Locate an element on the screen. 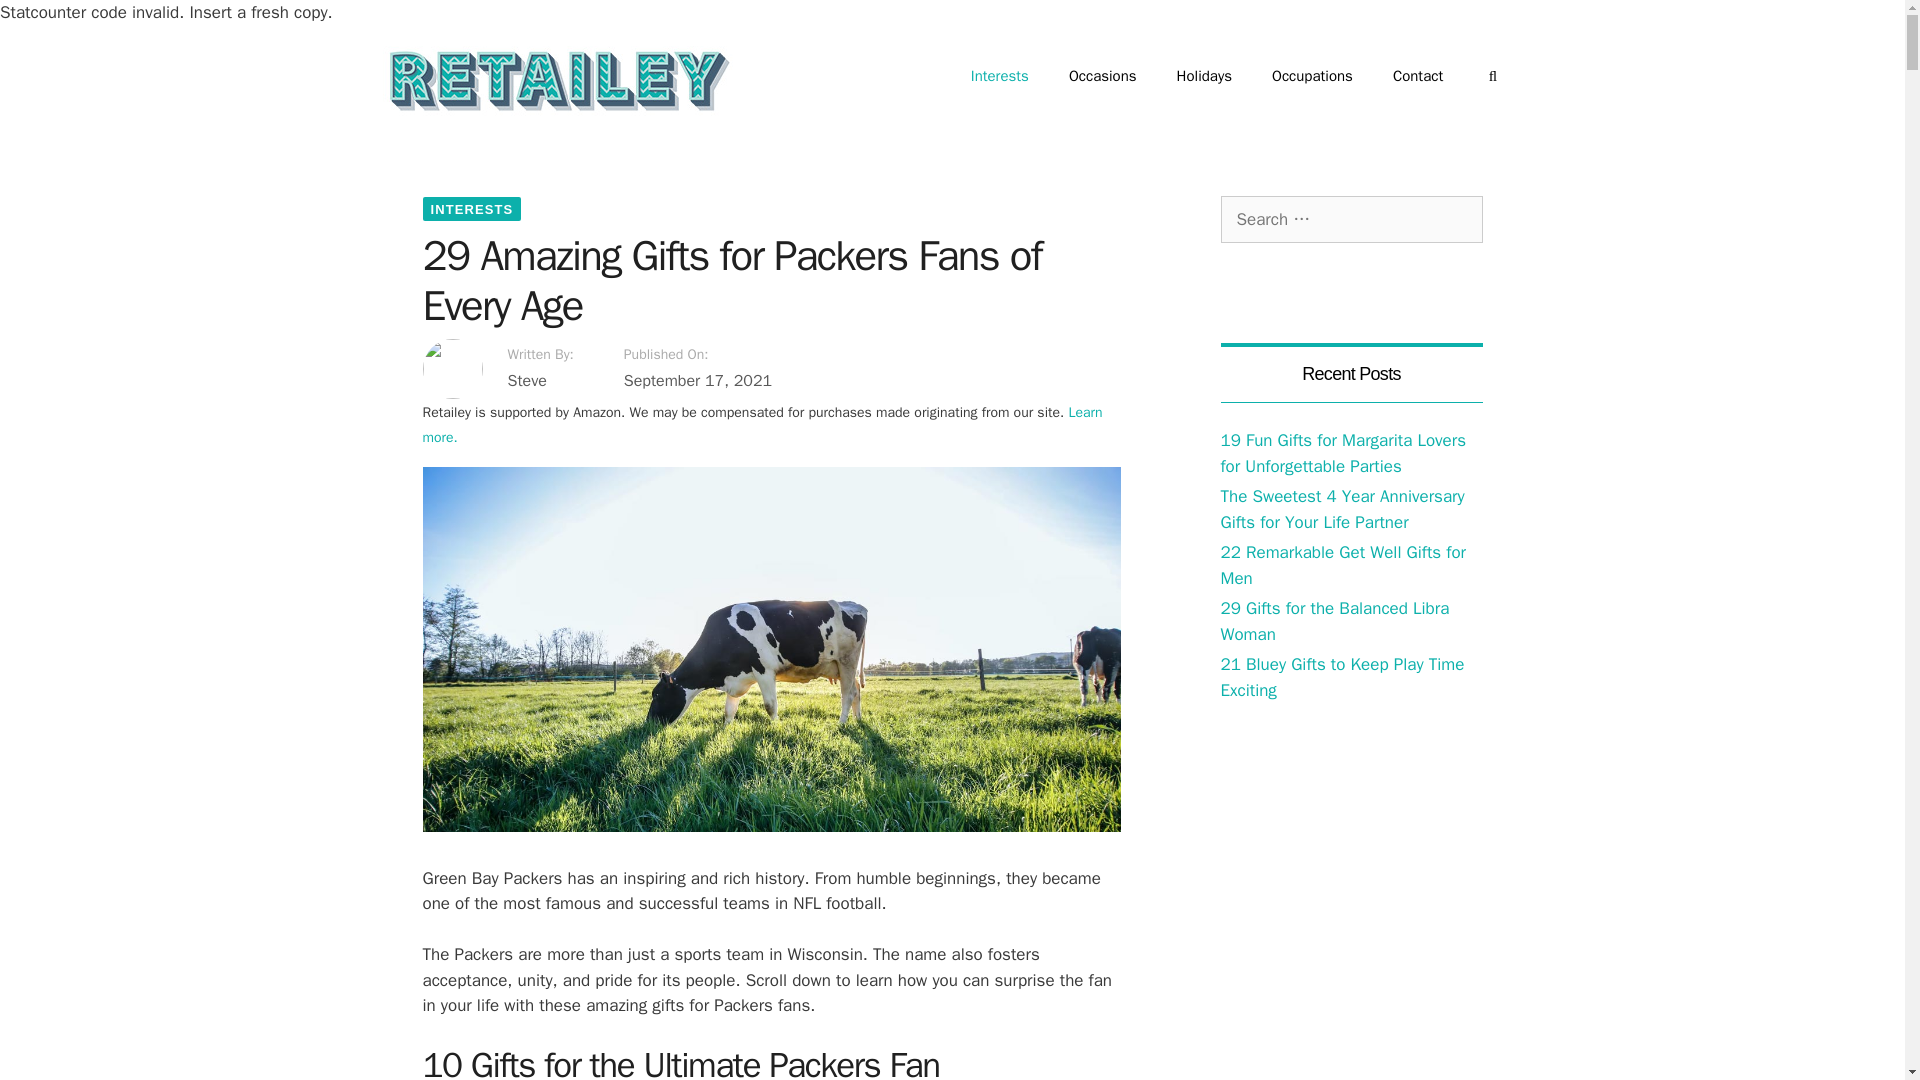  Steve is located at coordinates (541, 381).